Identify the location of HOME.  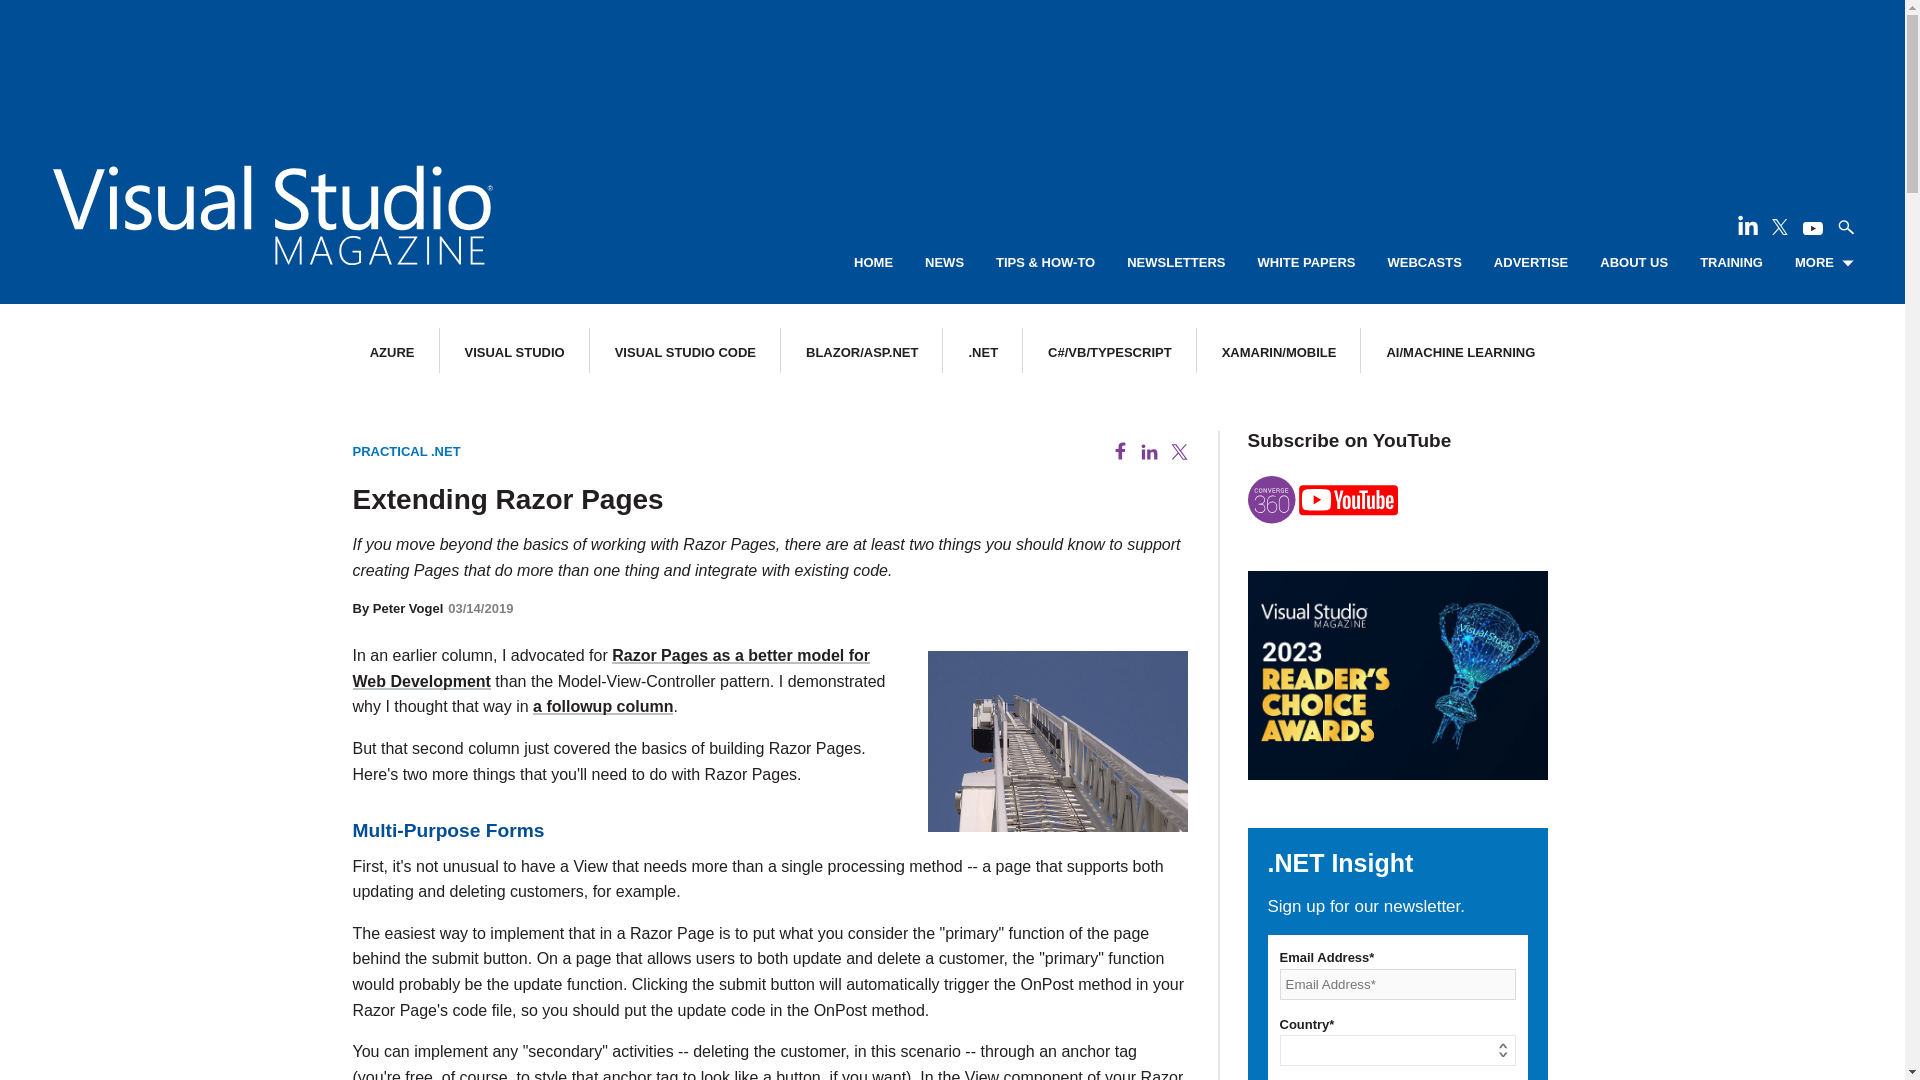
(873, 263).